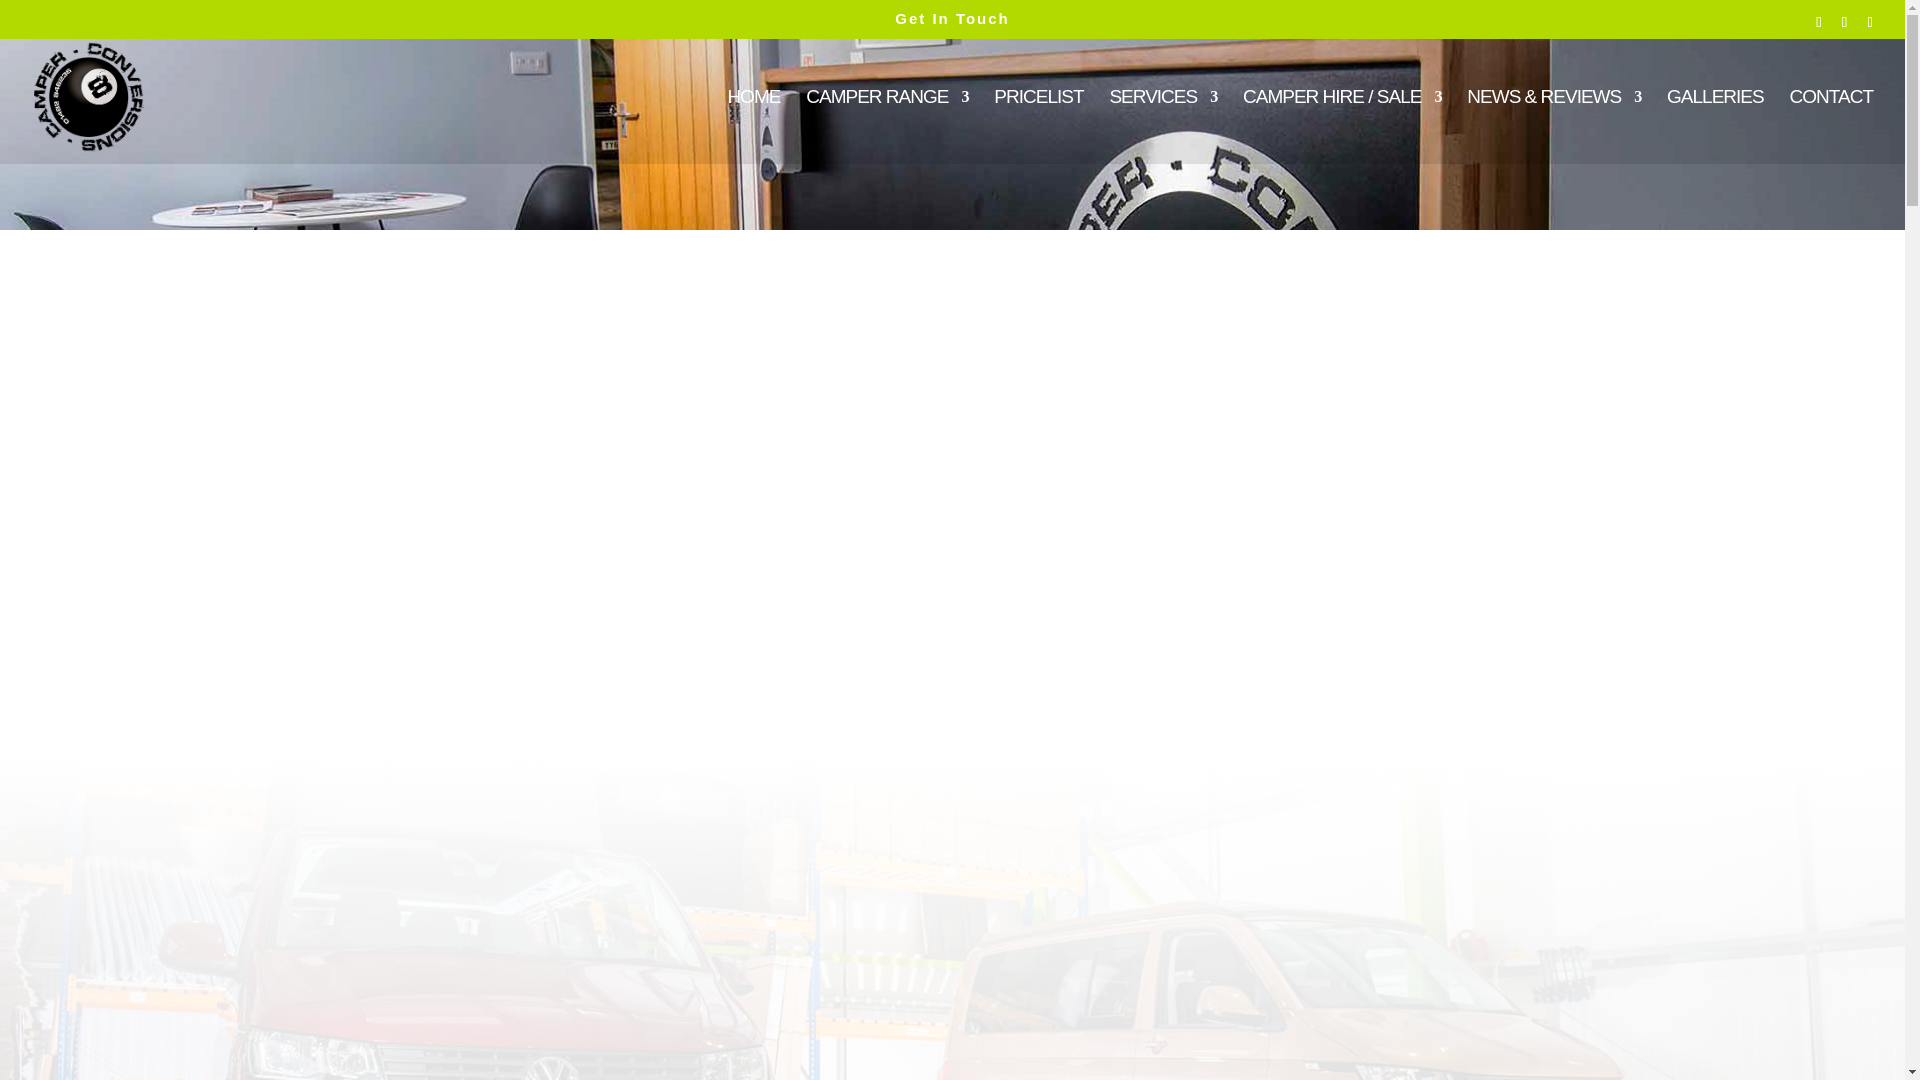  What do you see at coordinates (1715, 126) in the screenshot?
I see `GALLERIES` at bounding box center [1715, 126].